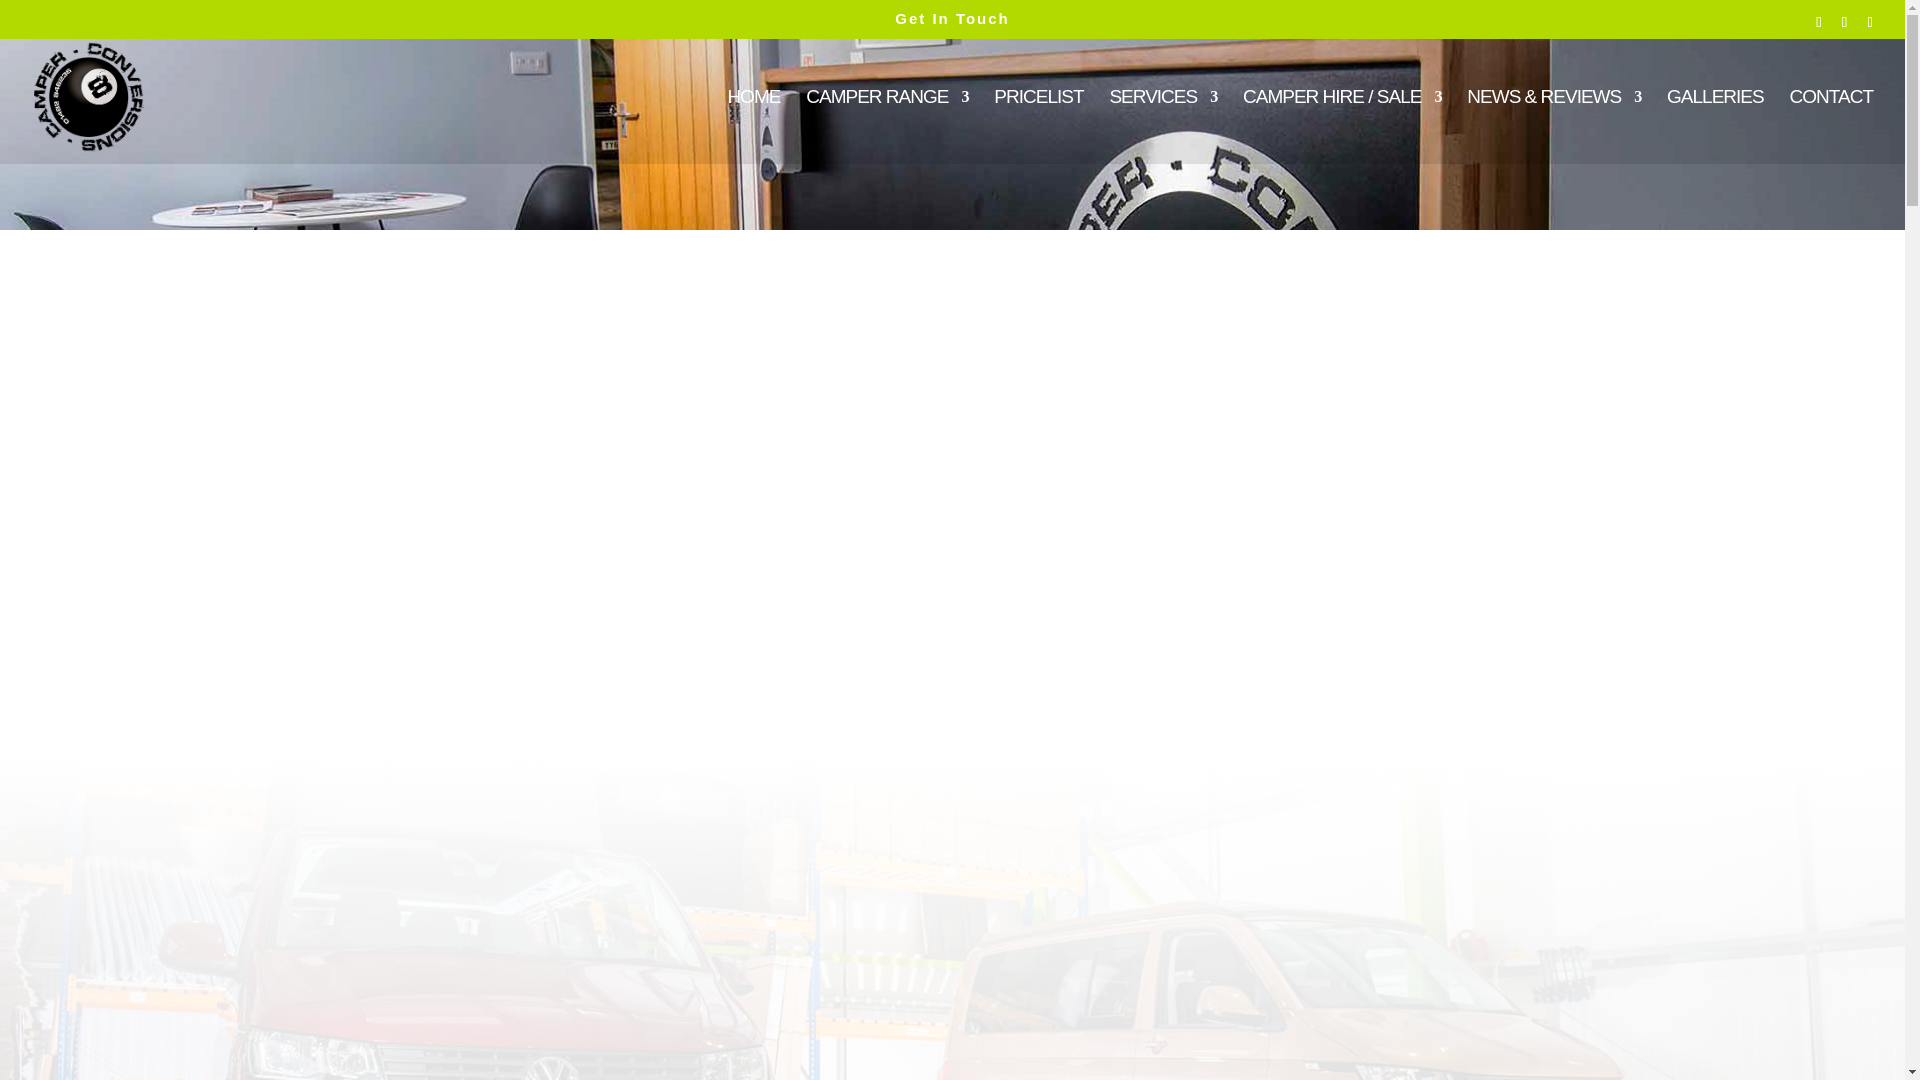  What do you see at coordinates (1715, 126) in the screenshot?
I see `GALLERIES` at bounding box center [1715, 126].